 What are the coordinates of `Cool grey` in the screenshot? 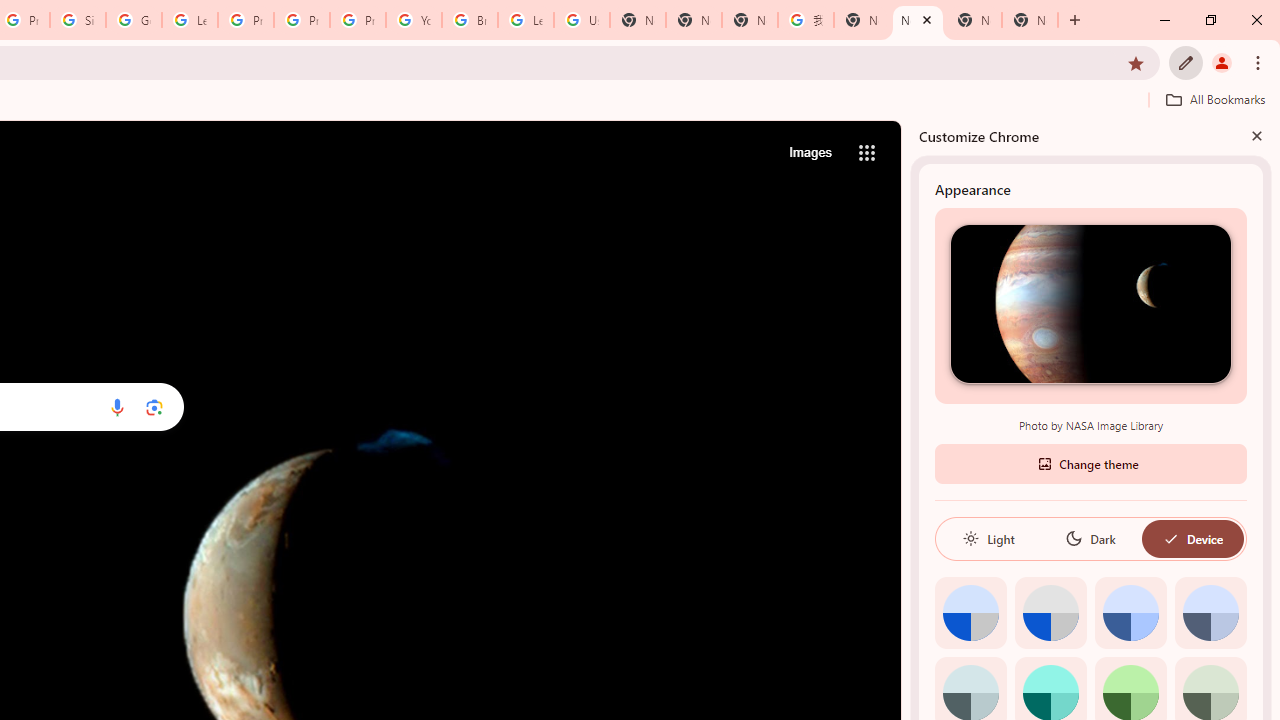 It's located at (1210, 612).